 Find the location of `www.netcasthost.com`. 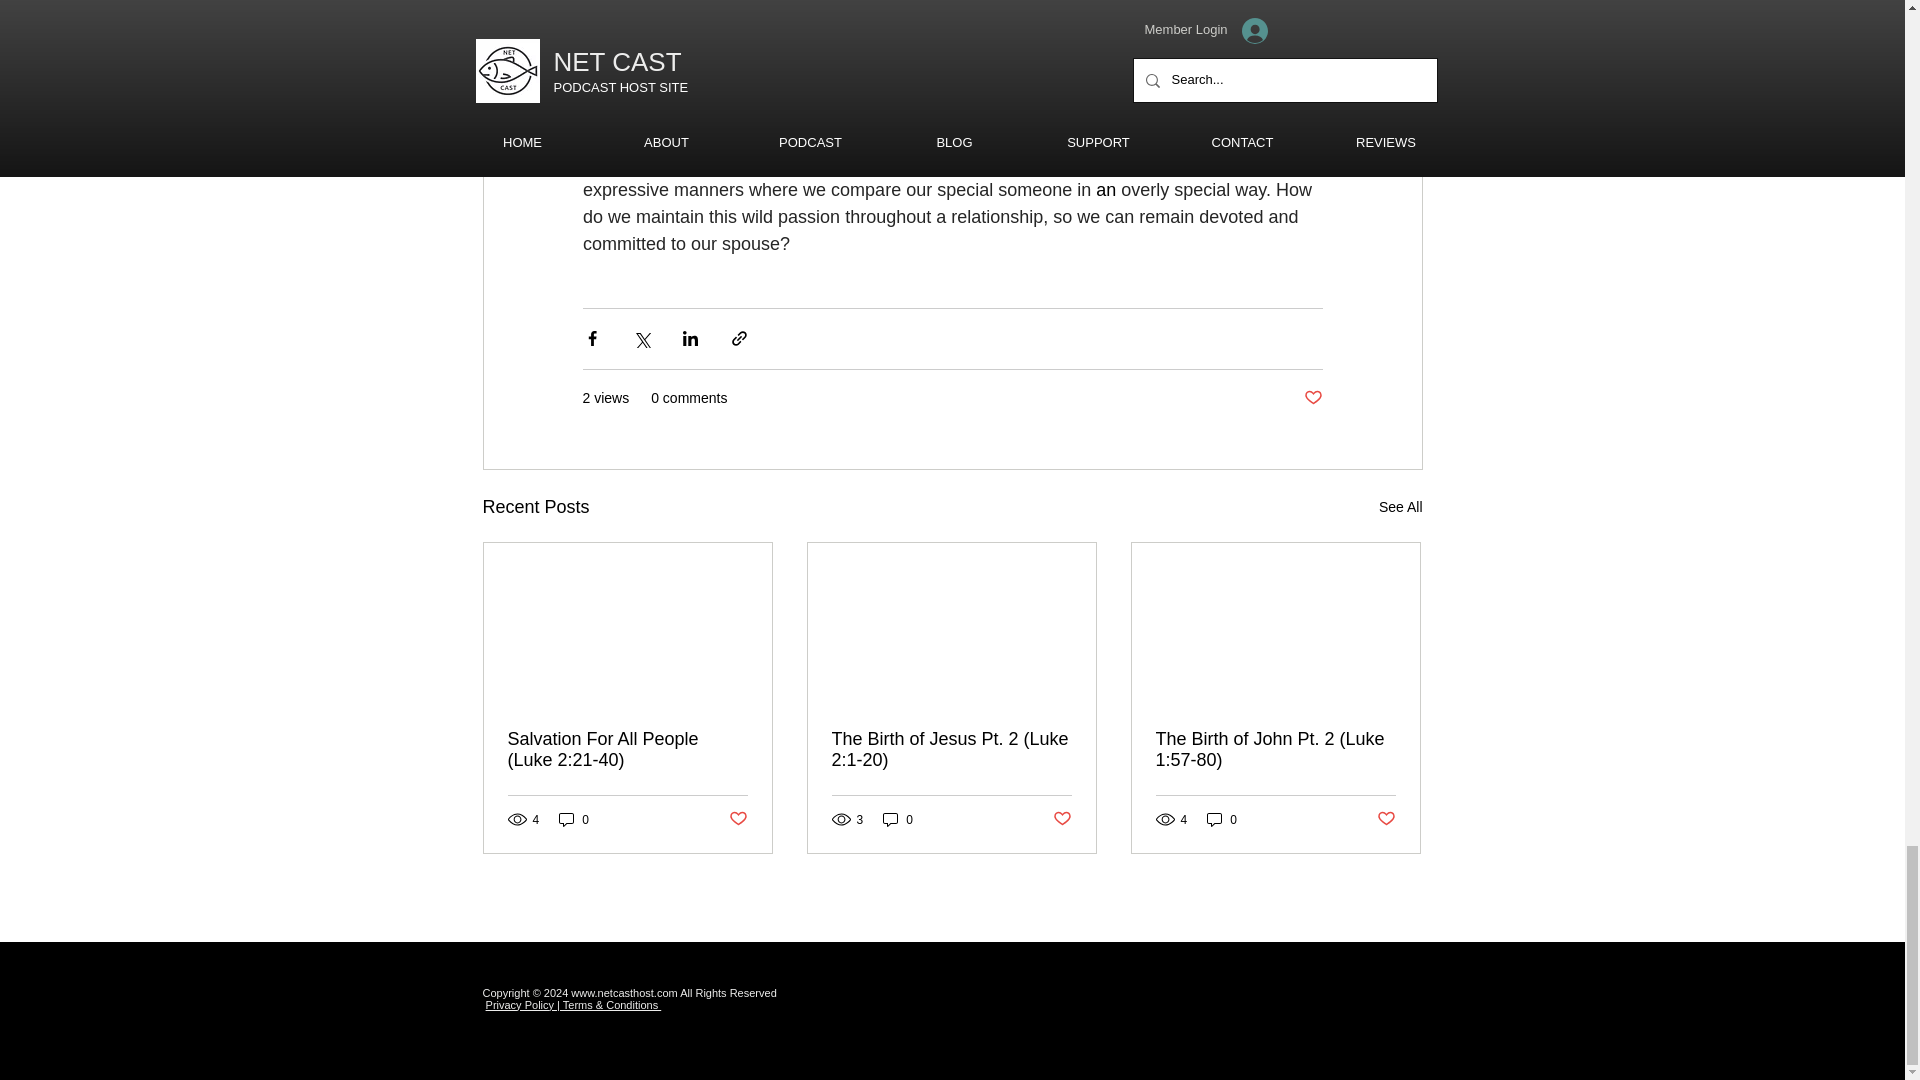

www.netcasthost.com is located at coordinates (624, 993).